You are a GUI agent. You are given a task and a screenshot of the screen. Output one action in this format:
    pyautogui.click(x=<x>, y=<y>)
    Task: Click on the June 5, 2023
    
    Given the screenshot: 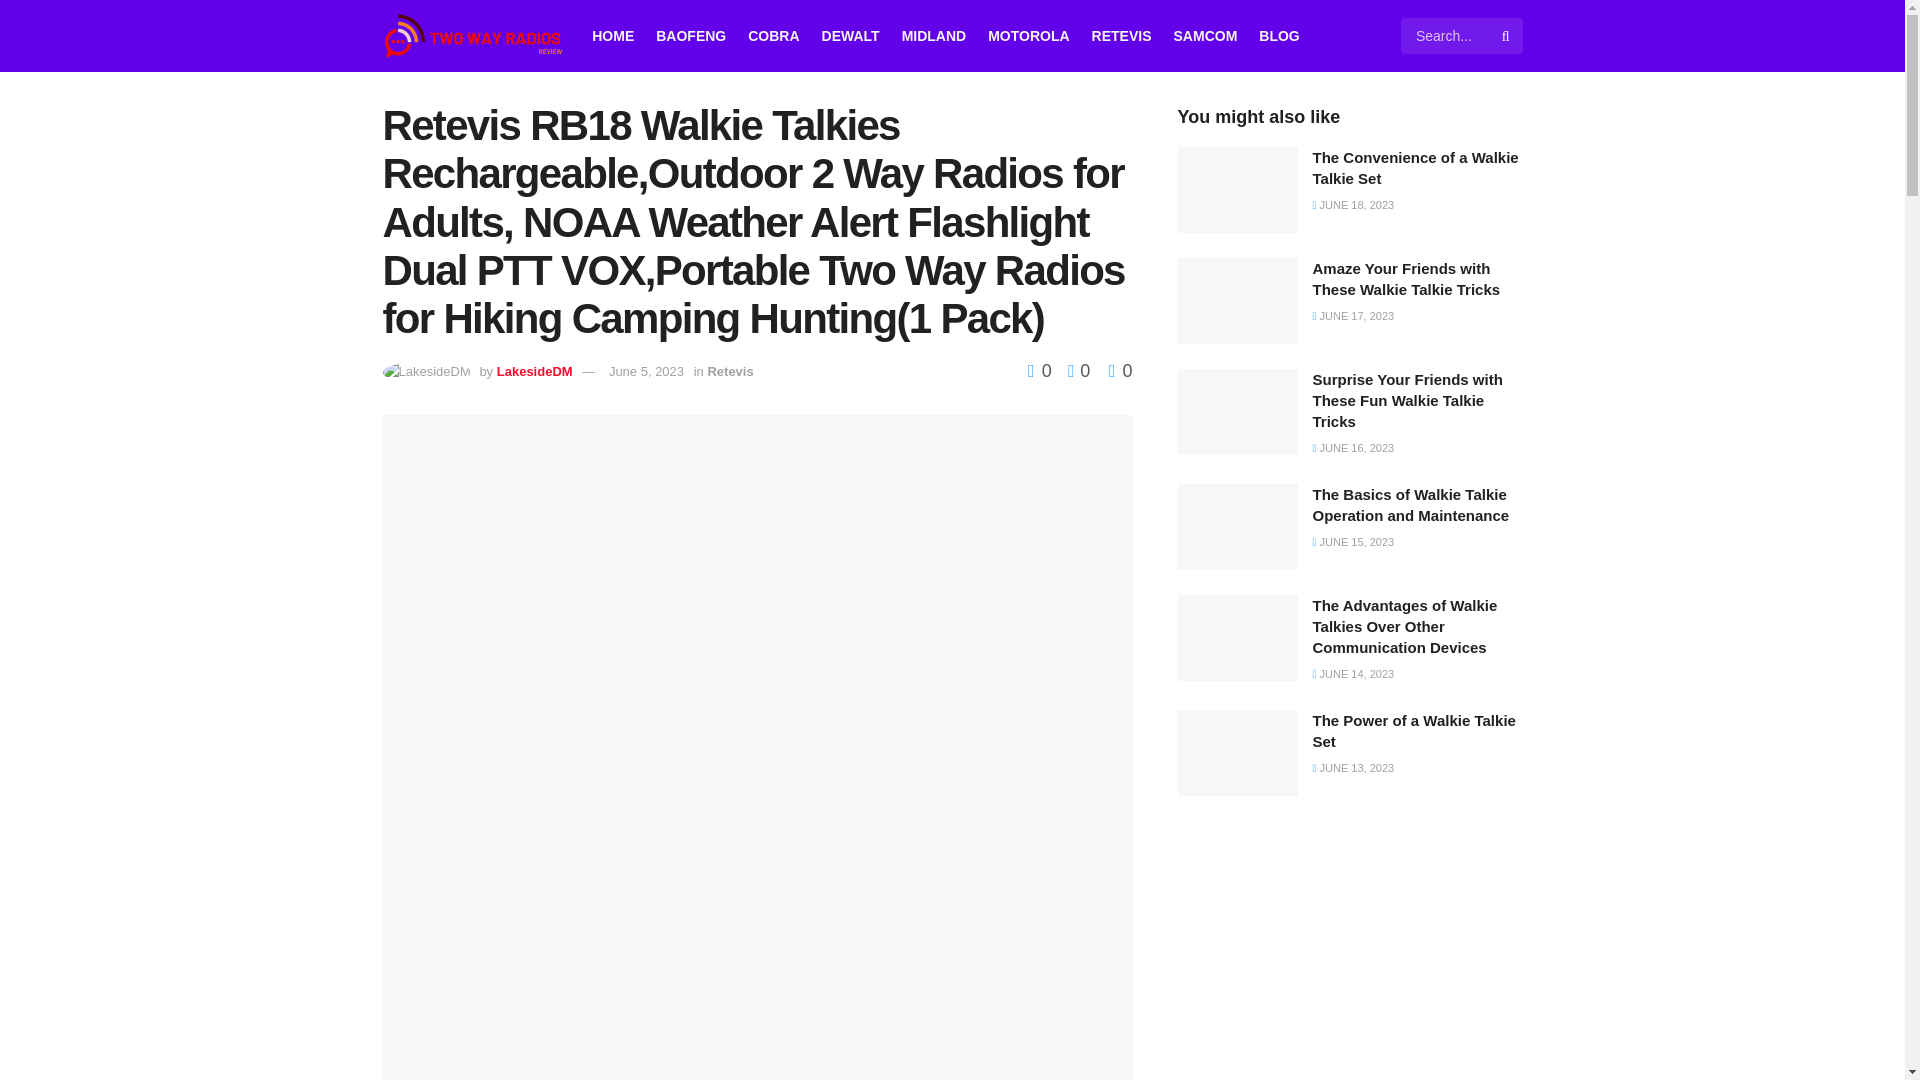 What is the action you would take?
    pyautogui.click(x=646, y=371)
    